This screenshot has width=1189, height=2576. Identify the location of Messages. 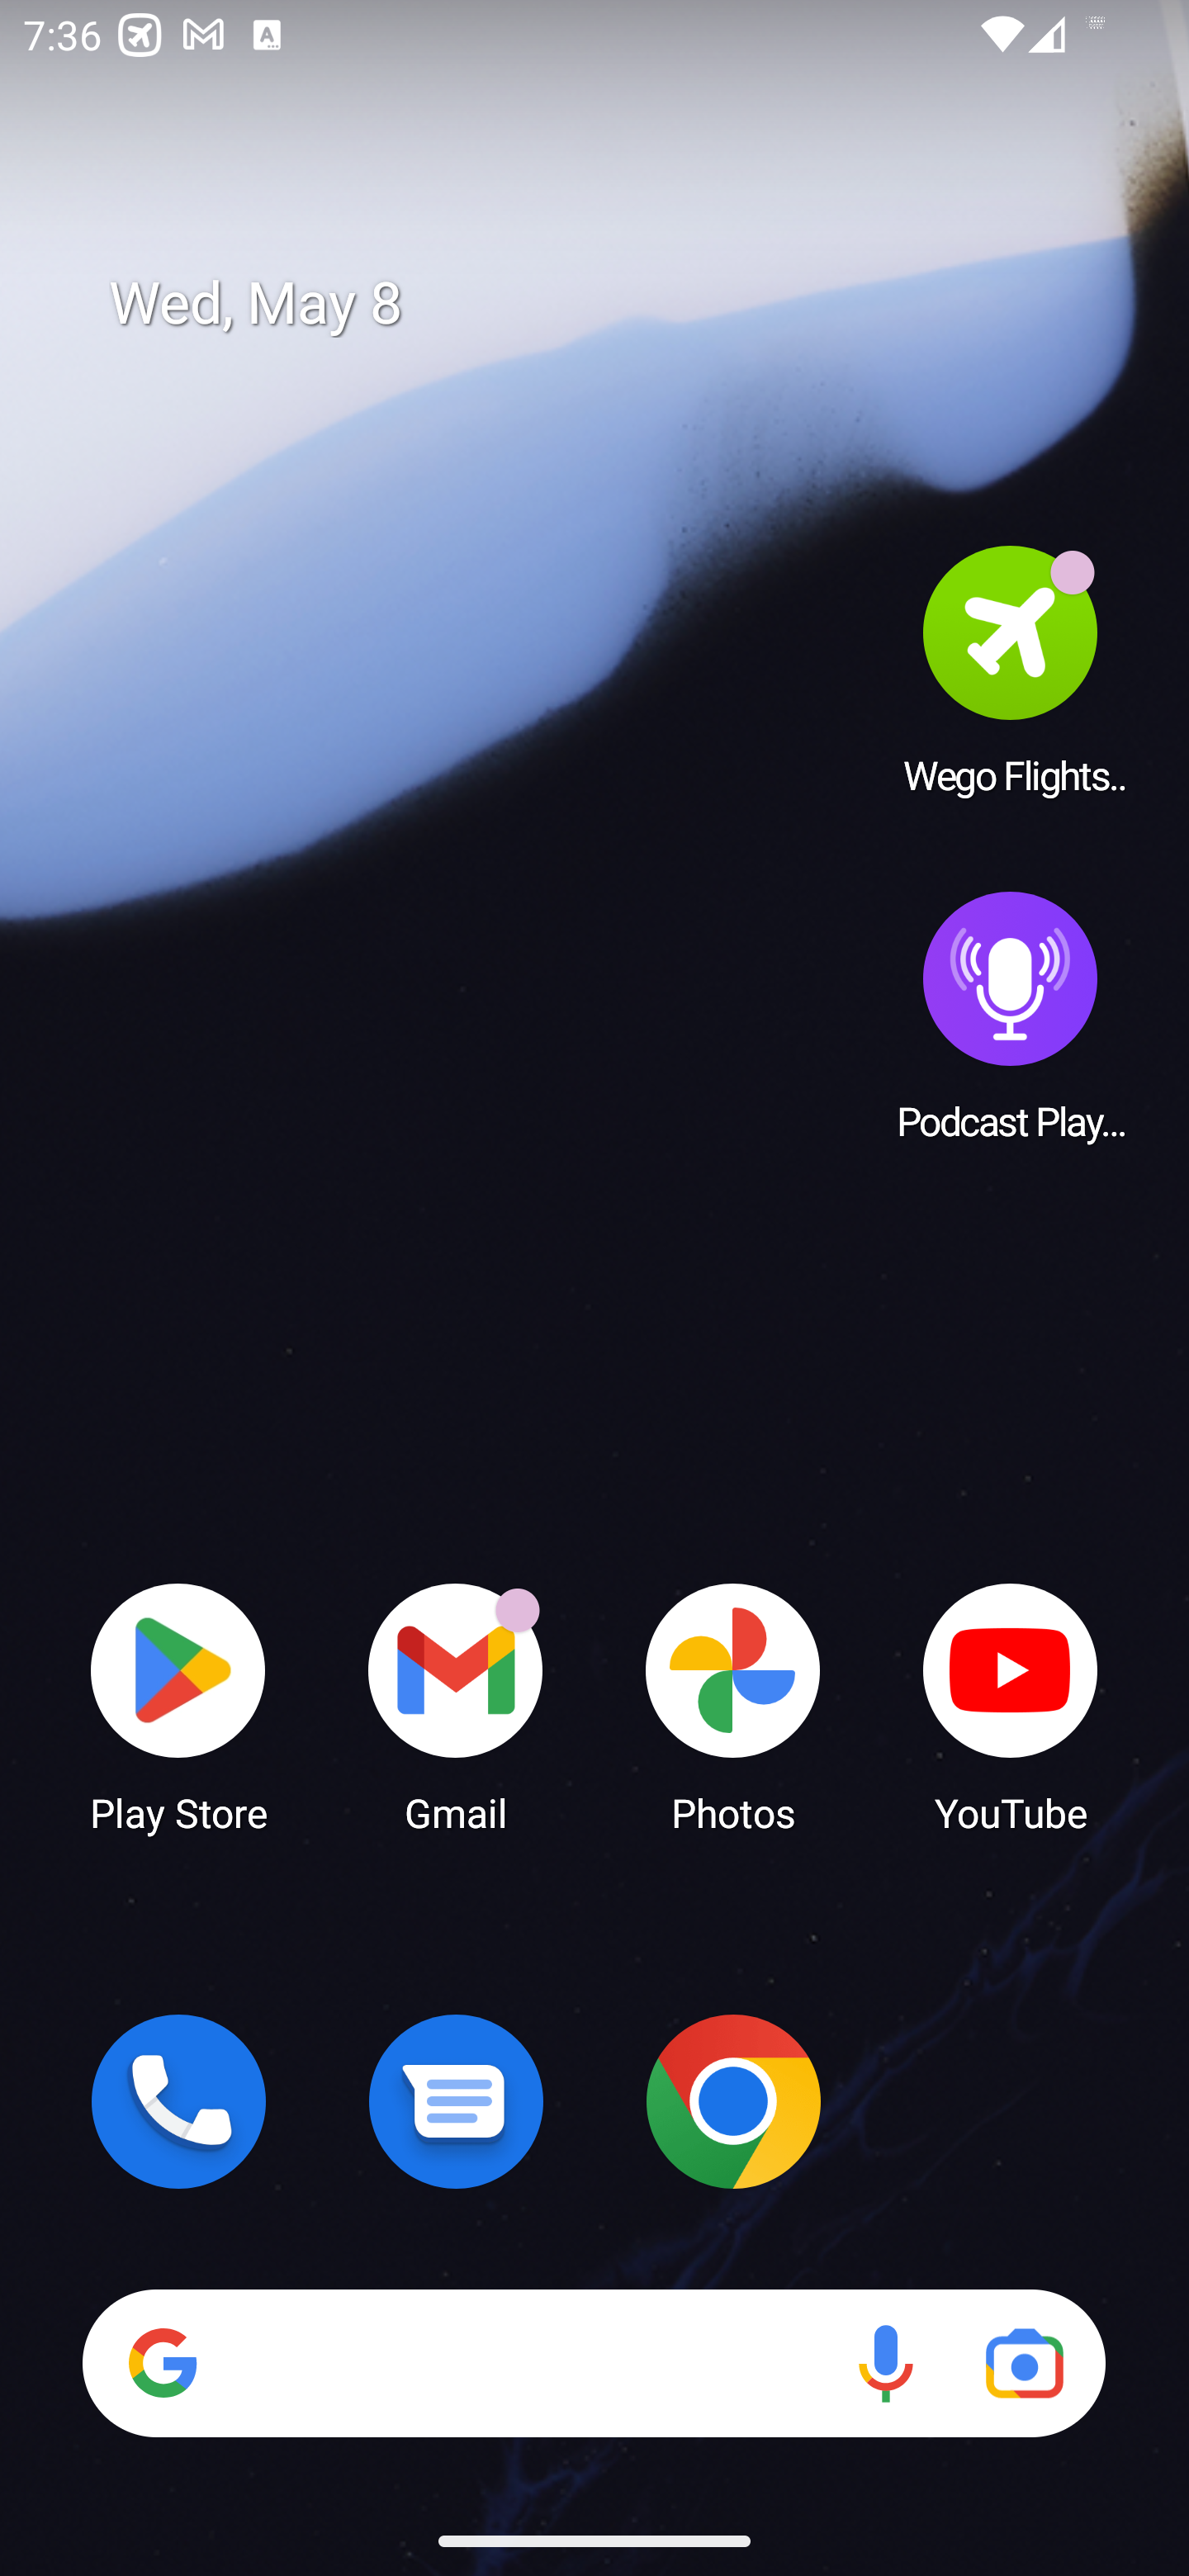
(456, 2101).